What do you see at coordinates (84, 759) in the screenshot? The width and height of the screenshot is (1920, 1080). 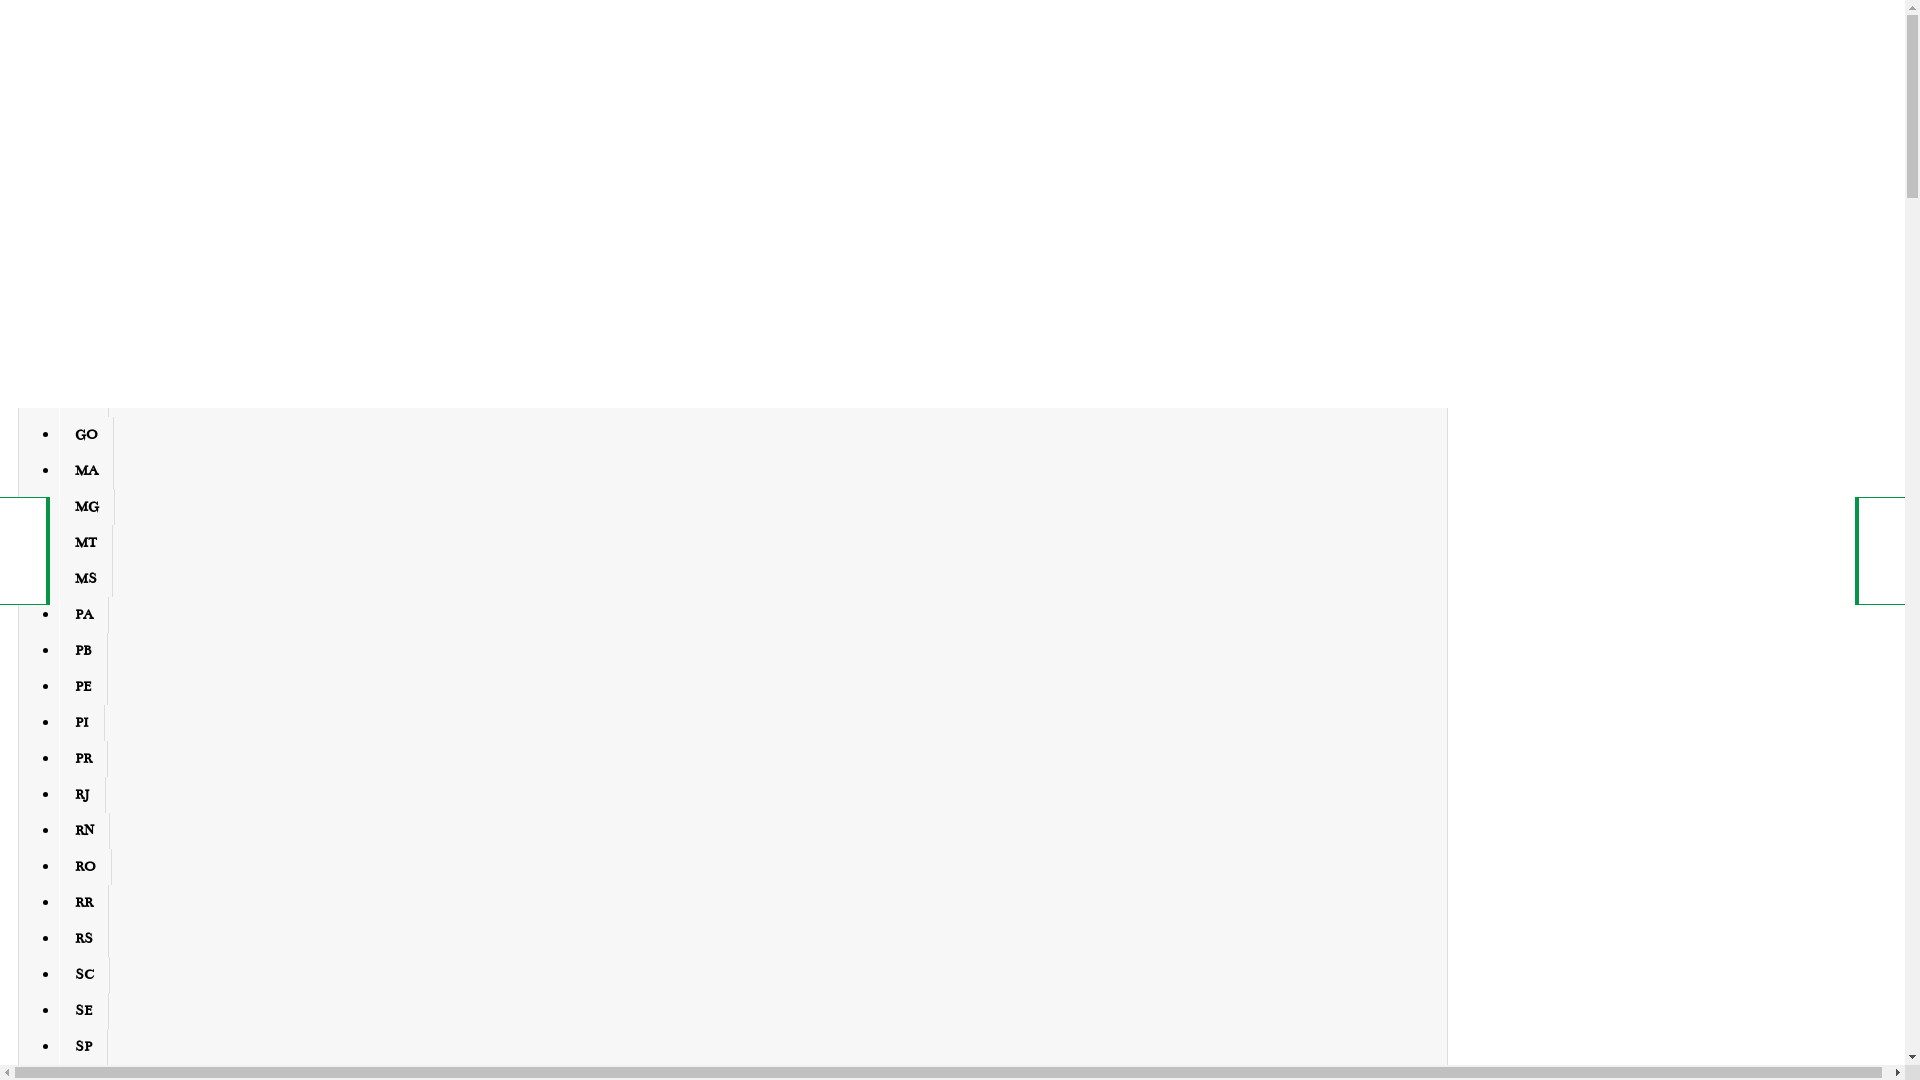 I see `PR` at bounding box center [84, 759].